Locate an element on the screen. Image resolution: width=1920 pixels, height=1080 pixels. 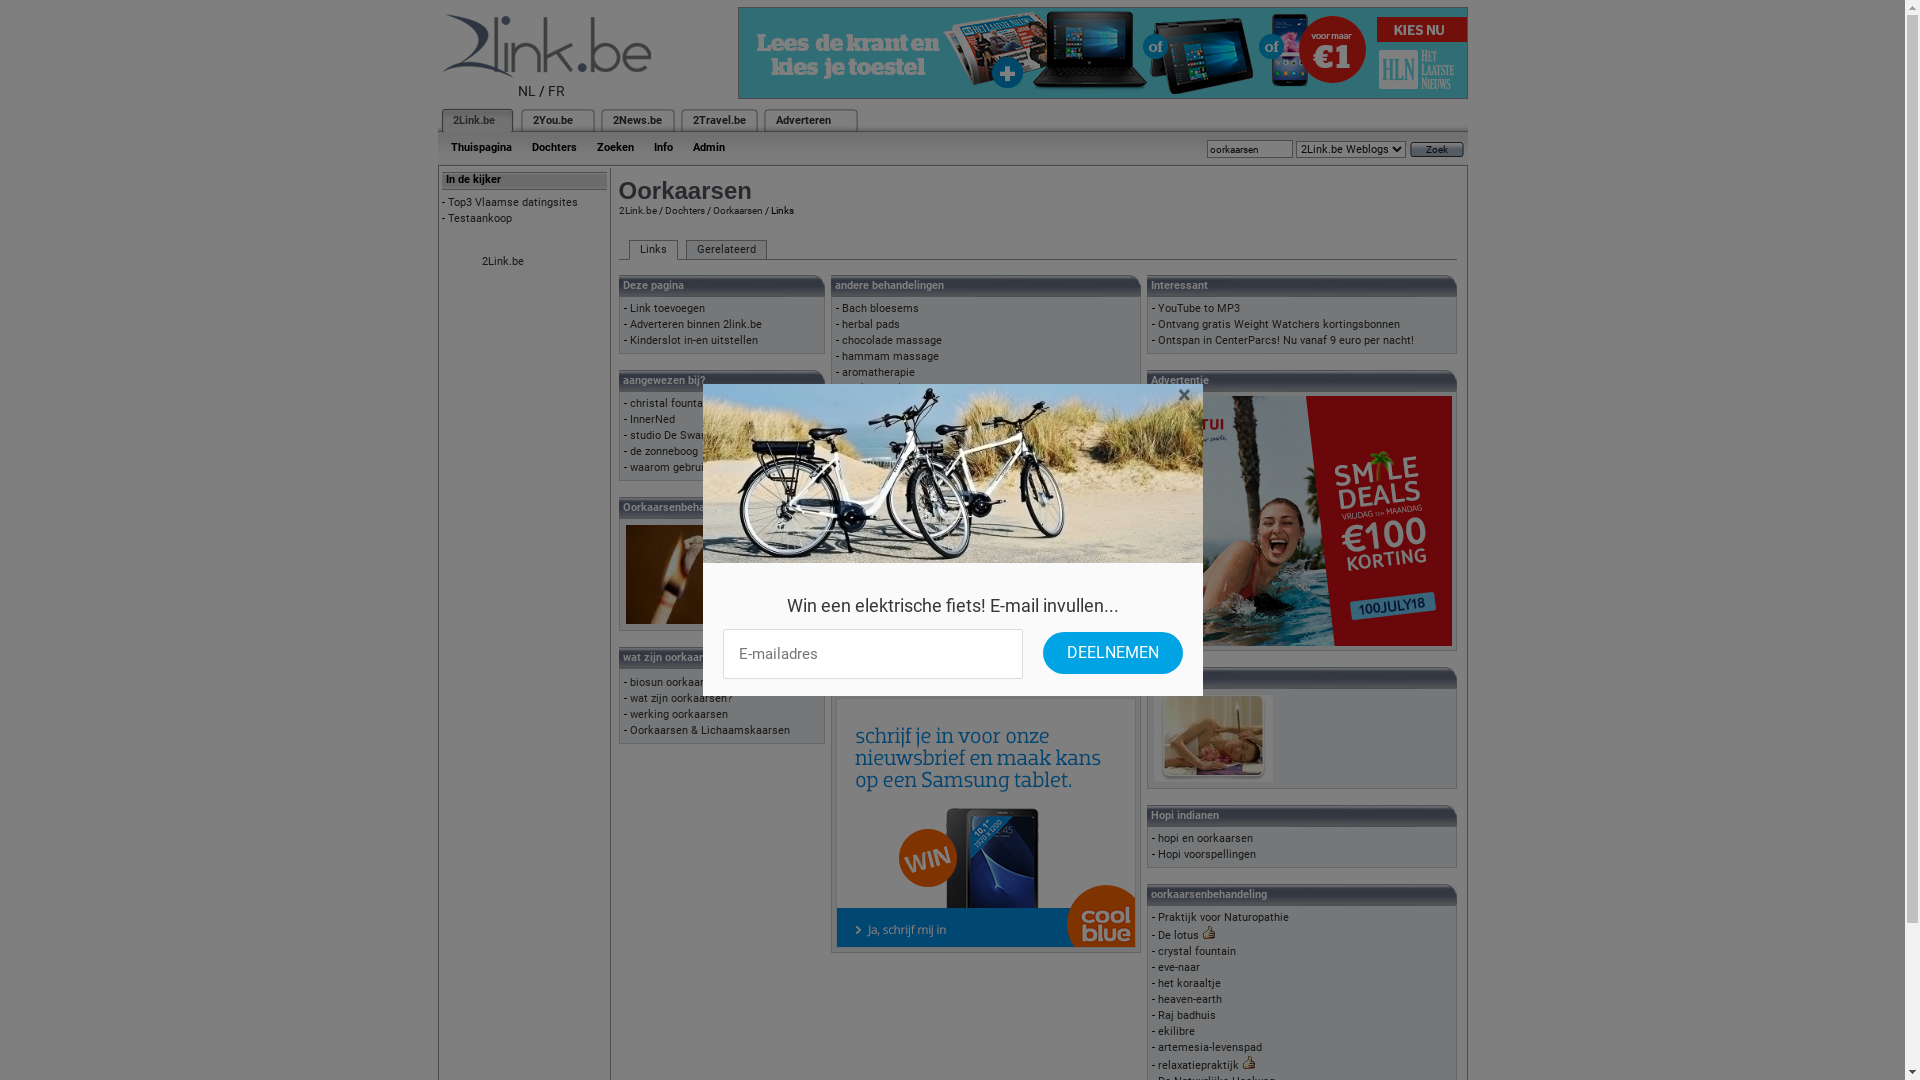
biosun is located at coordinates (858, 484).